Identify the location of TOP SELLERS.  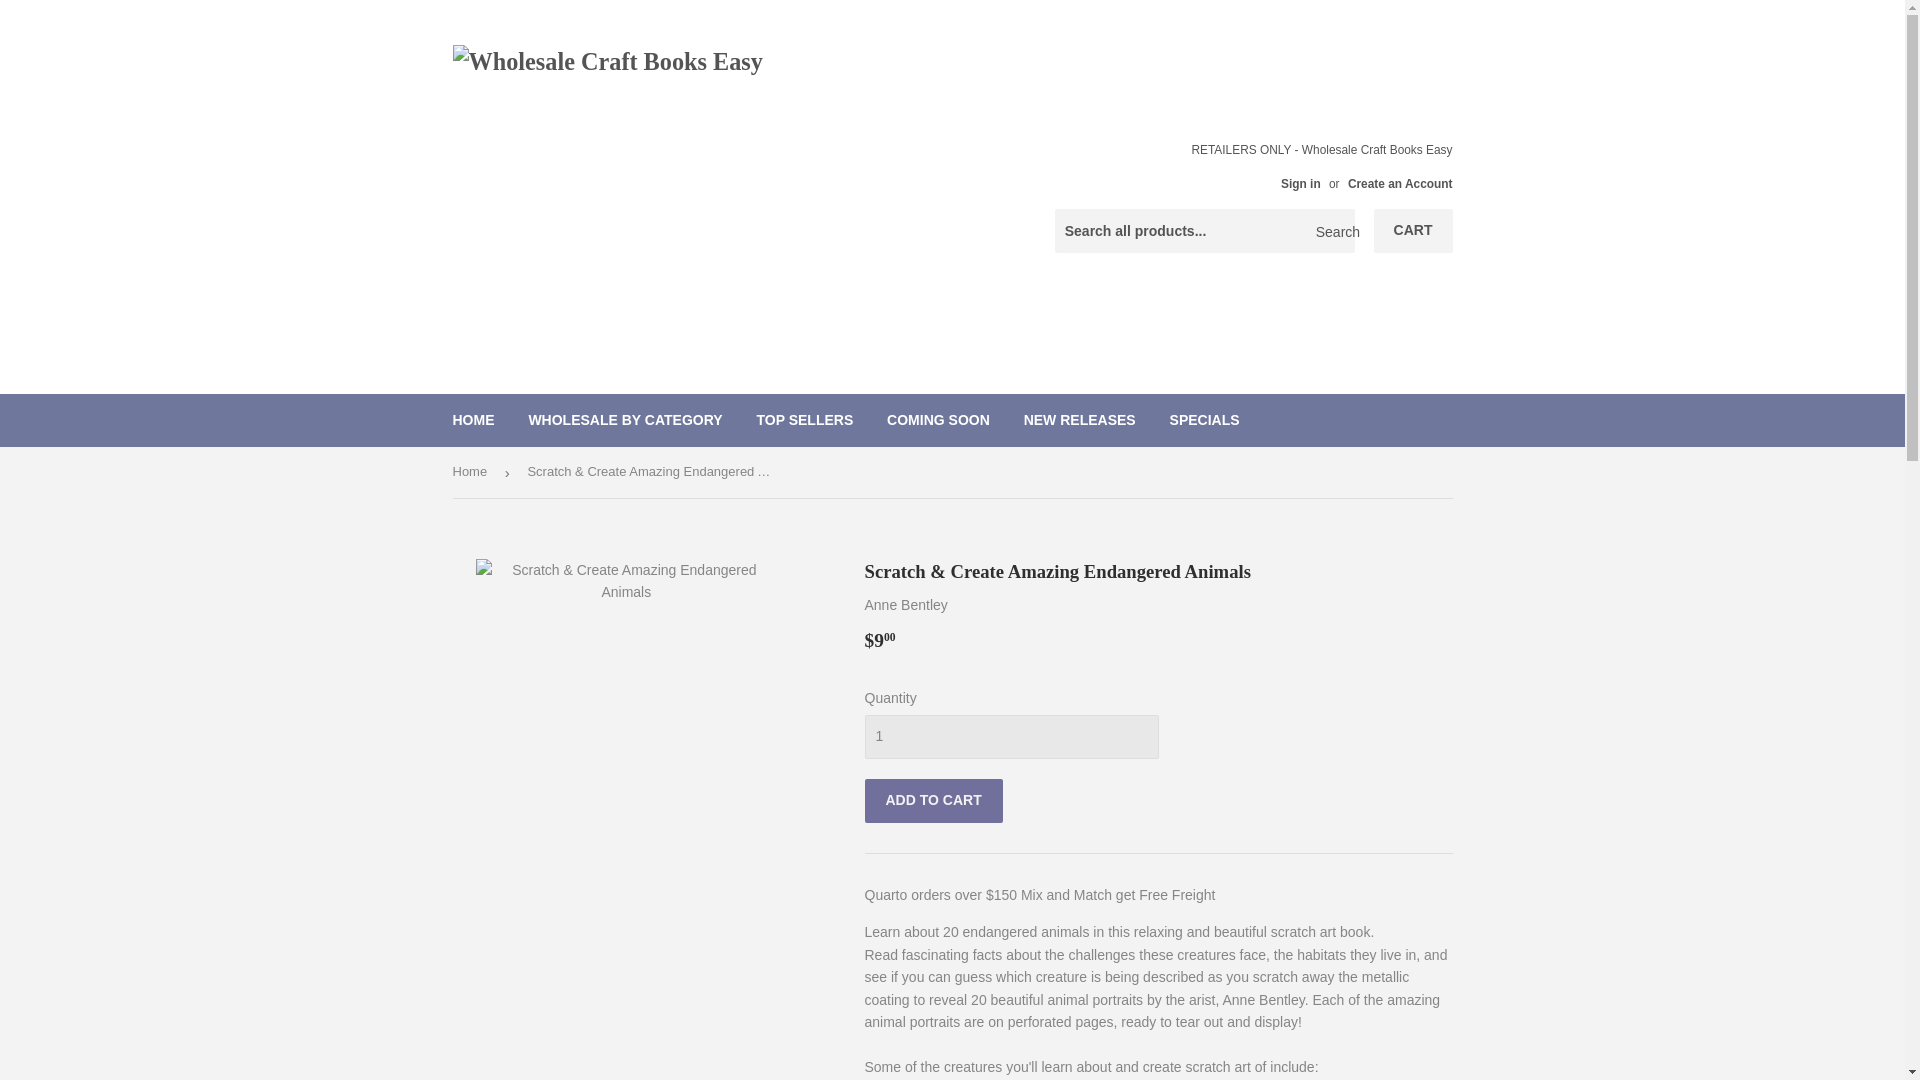
(804, 420).